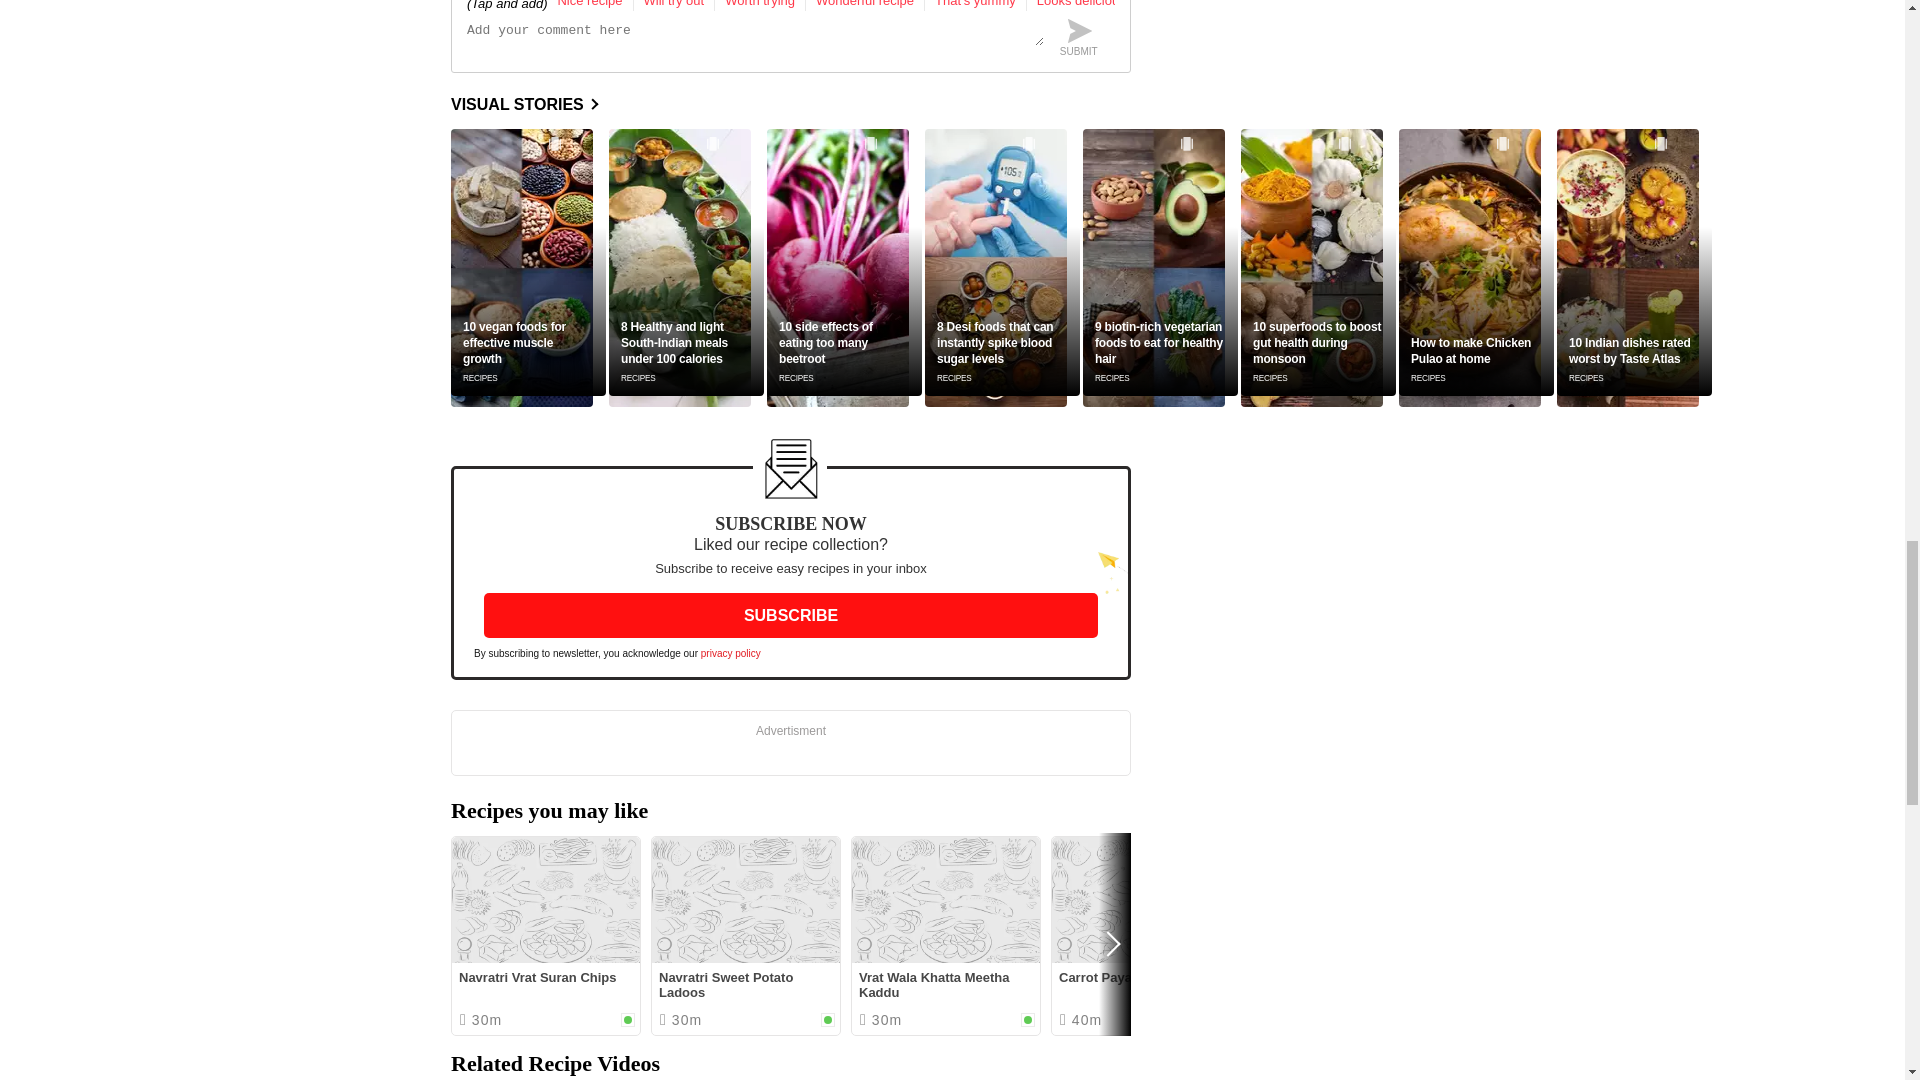 The image size is (1920, 1080). I want to click on Navratri Vrat Suran Chips, so click(545, 900).